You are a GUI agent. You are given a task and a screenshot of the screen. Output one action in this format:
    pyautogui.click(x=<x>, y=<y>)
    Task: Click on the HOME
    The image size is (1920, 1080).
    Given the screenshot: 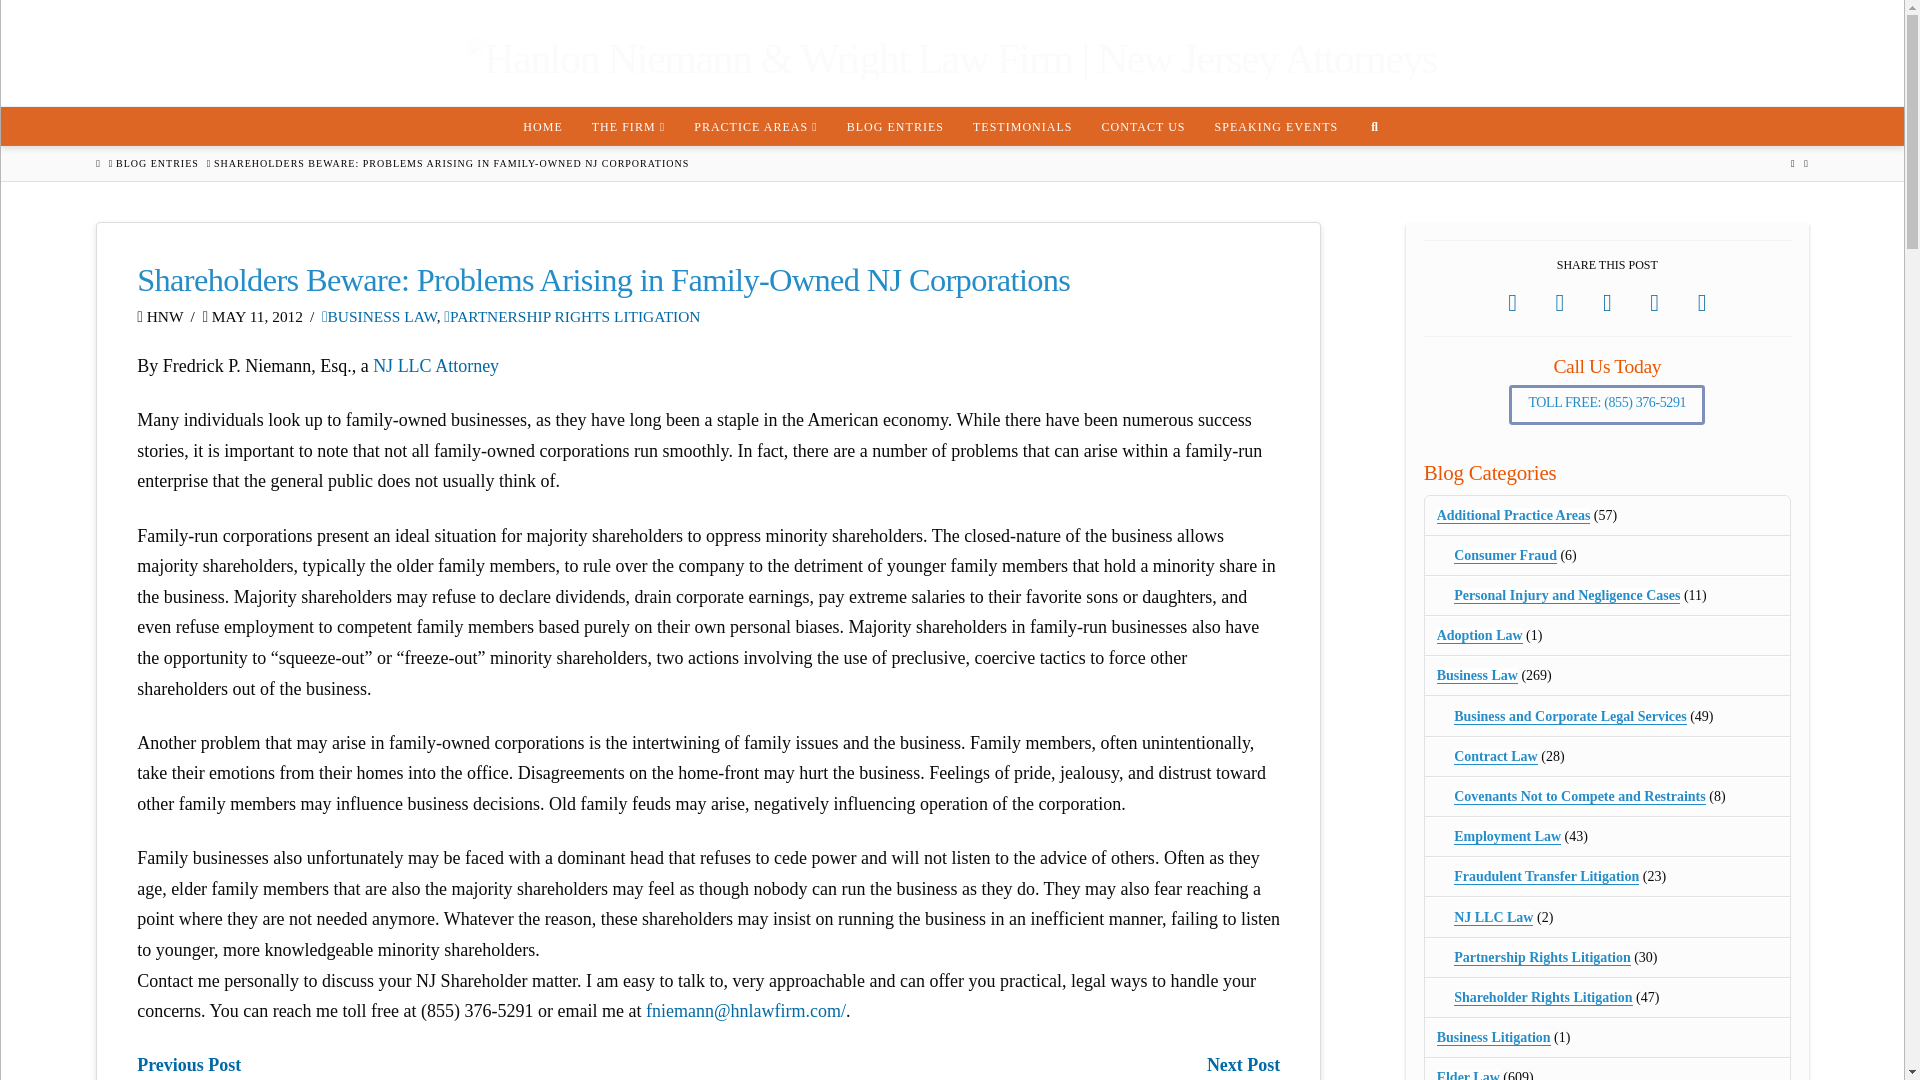 What is the action you would take?
    pyautogui.click(x=542, y=125)
    